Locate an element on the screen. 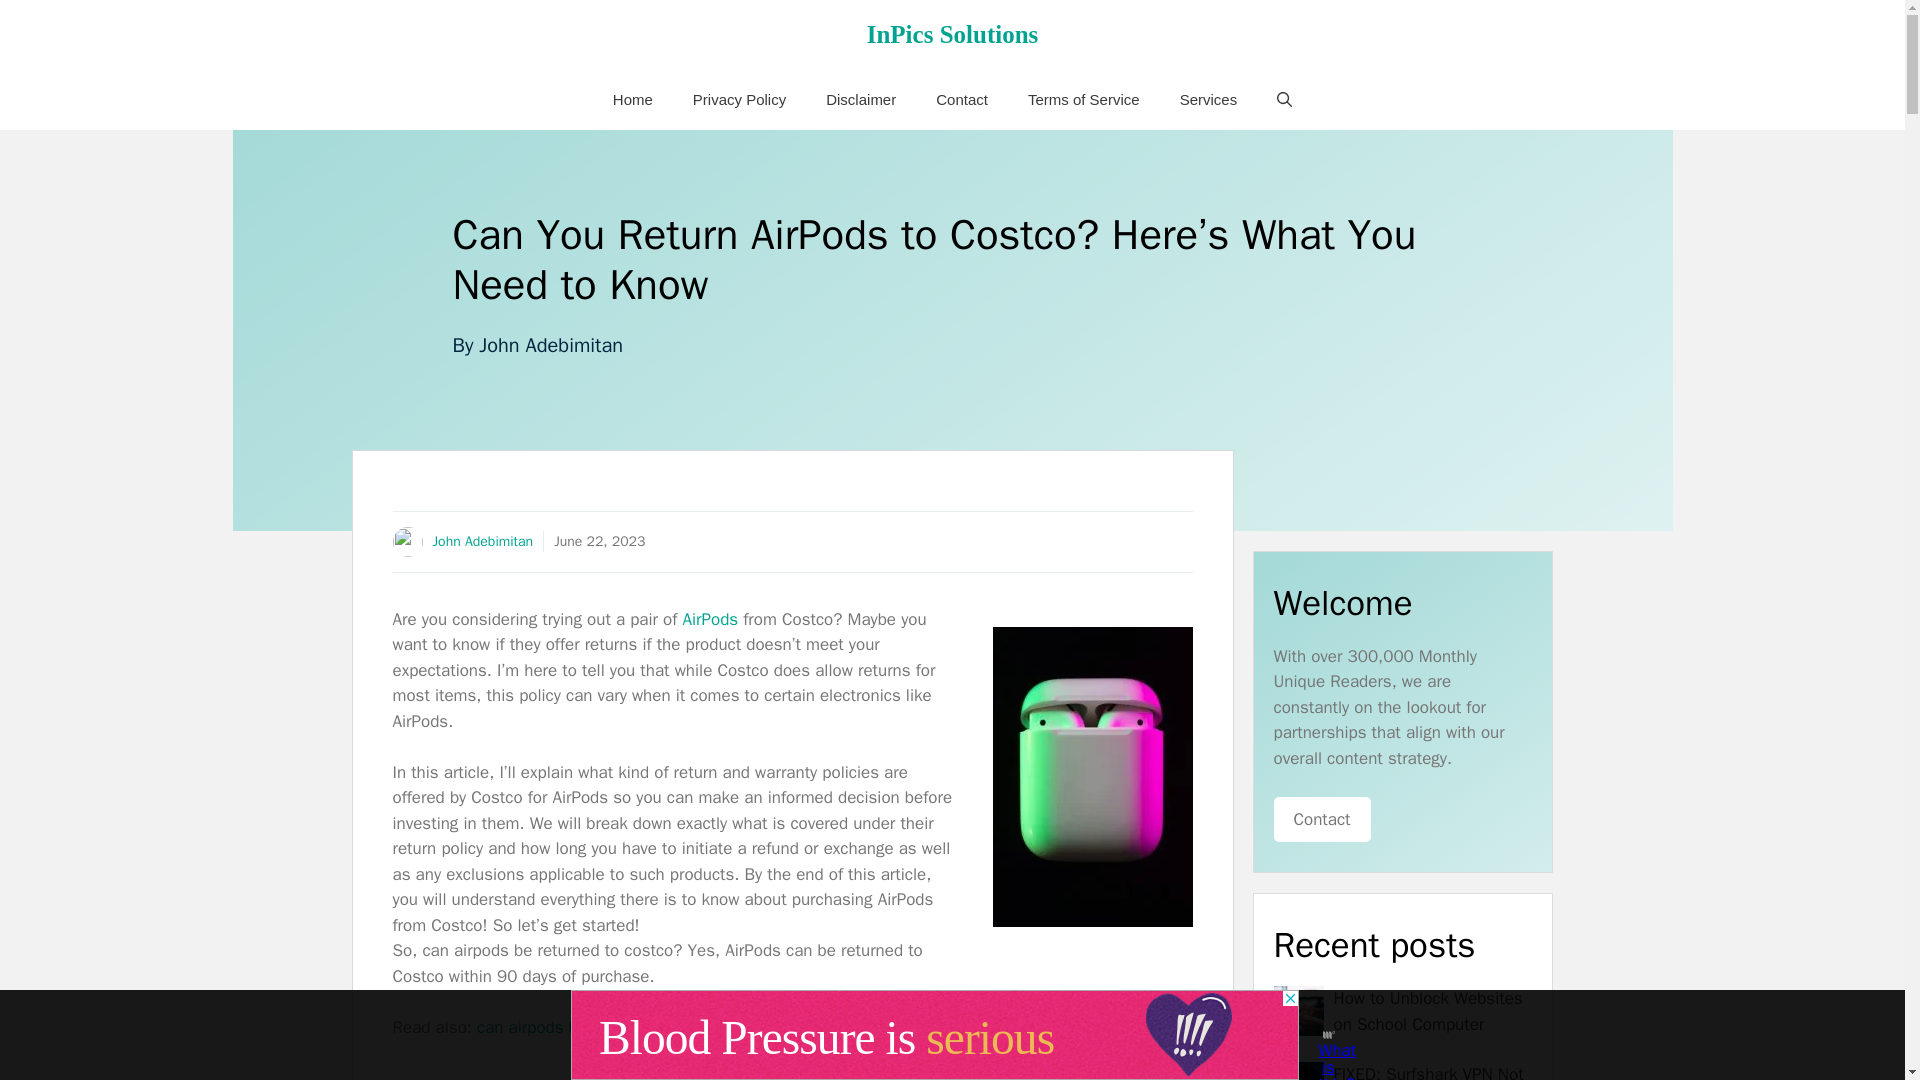 This screenshot has width=1920, height=1080. Privacy Policy is located at coordinates (740, 100).